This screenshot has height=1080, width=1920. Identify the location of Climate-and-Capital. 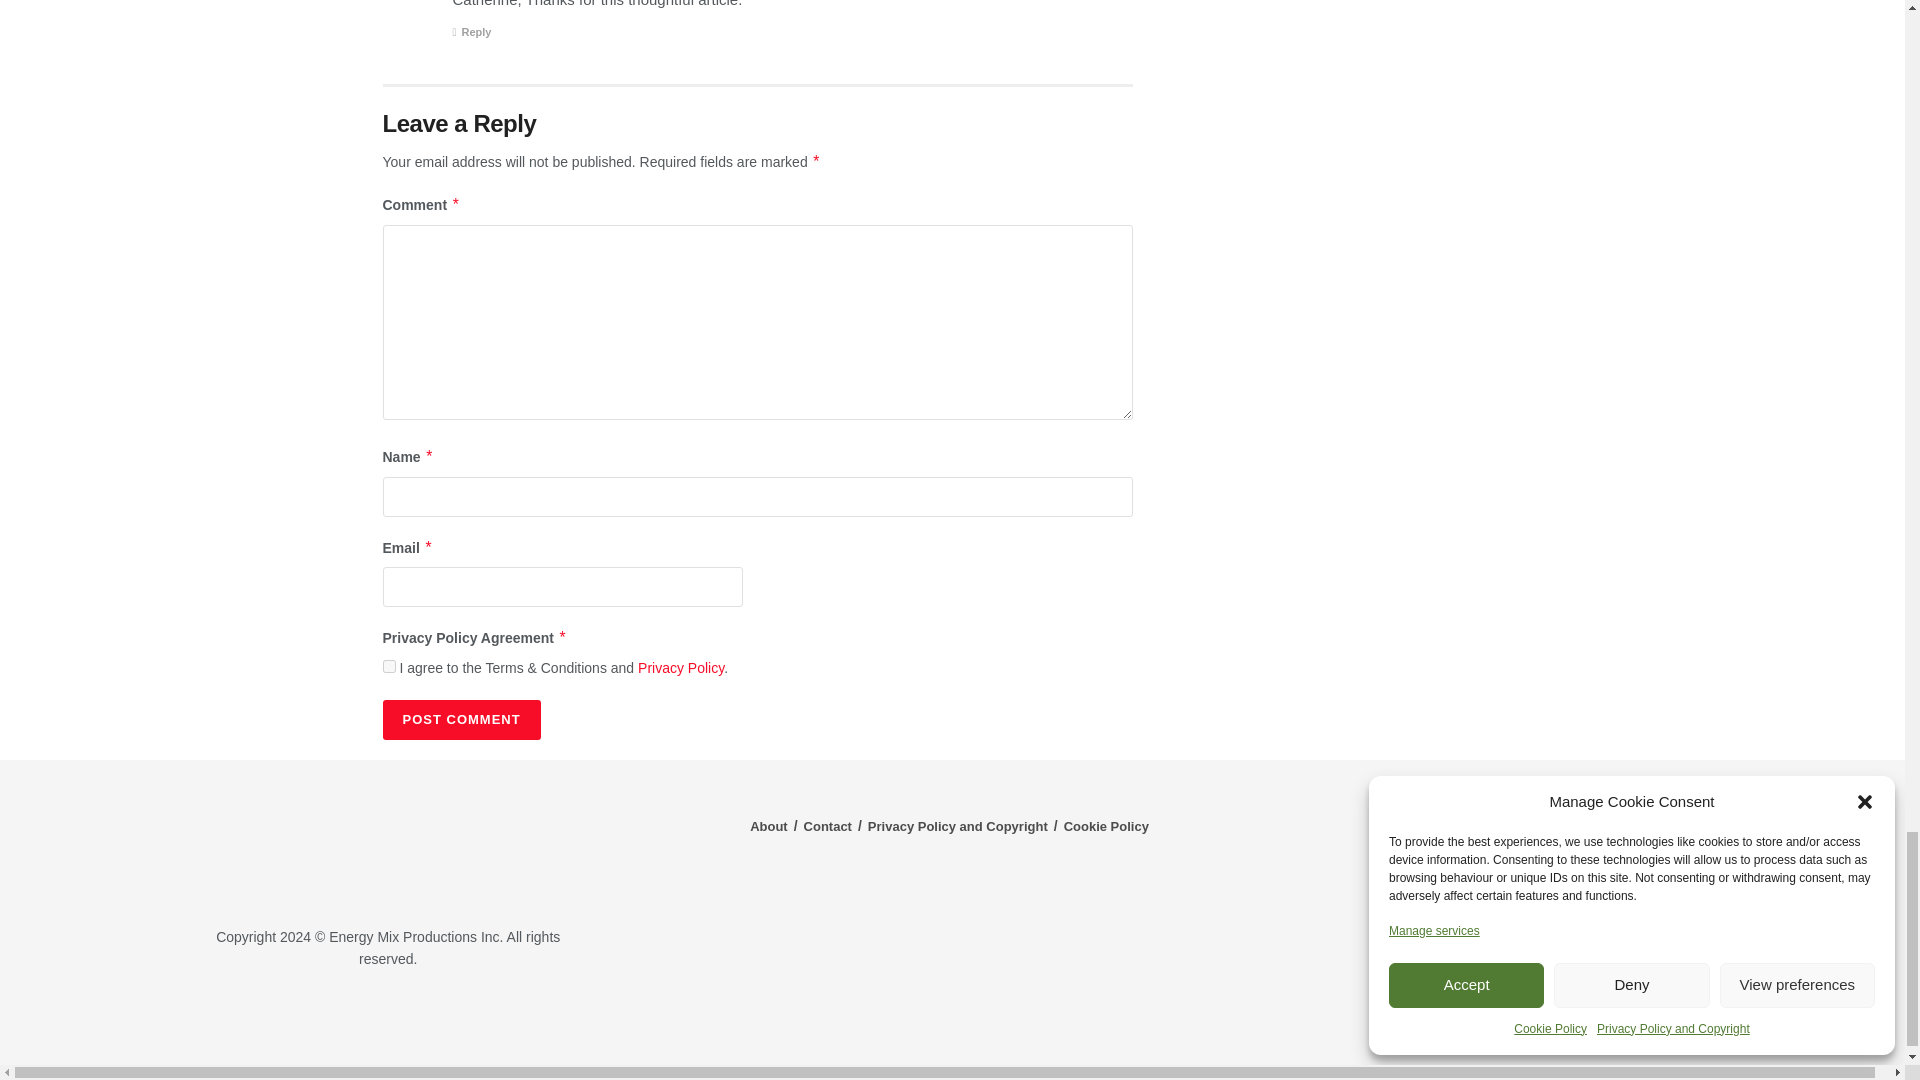
(1610, 1019).